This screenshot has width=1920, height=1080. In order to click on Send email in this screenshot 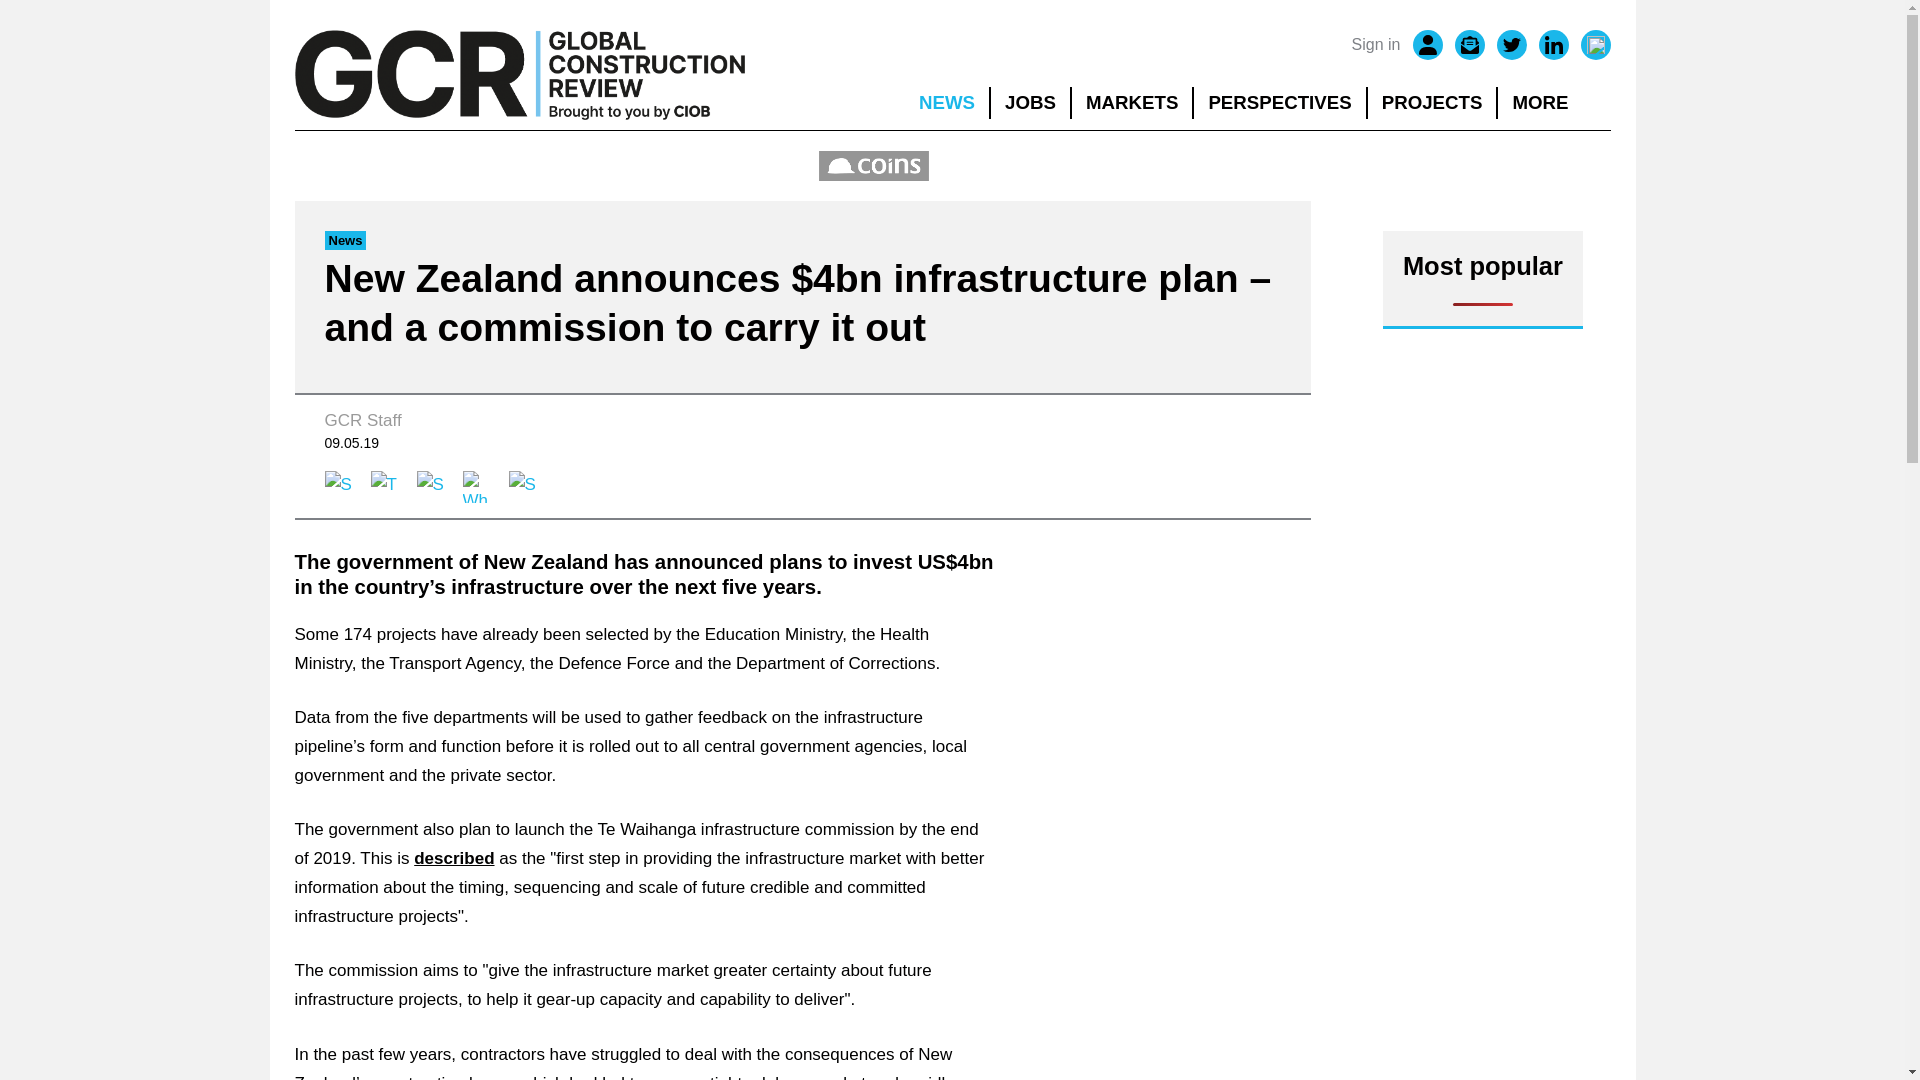, I will do `click(524, 486)`.